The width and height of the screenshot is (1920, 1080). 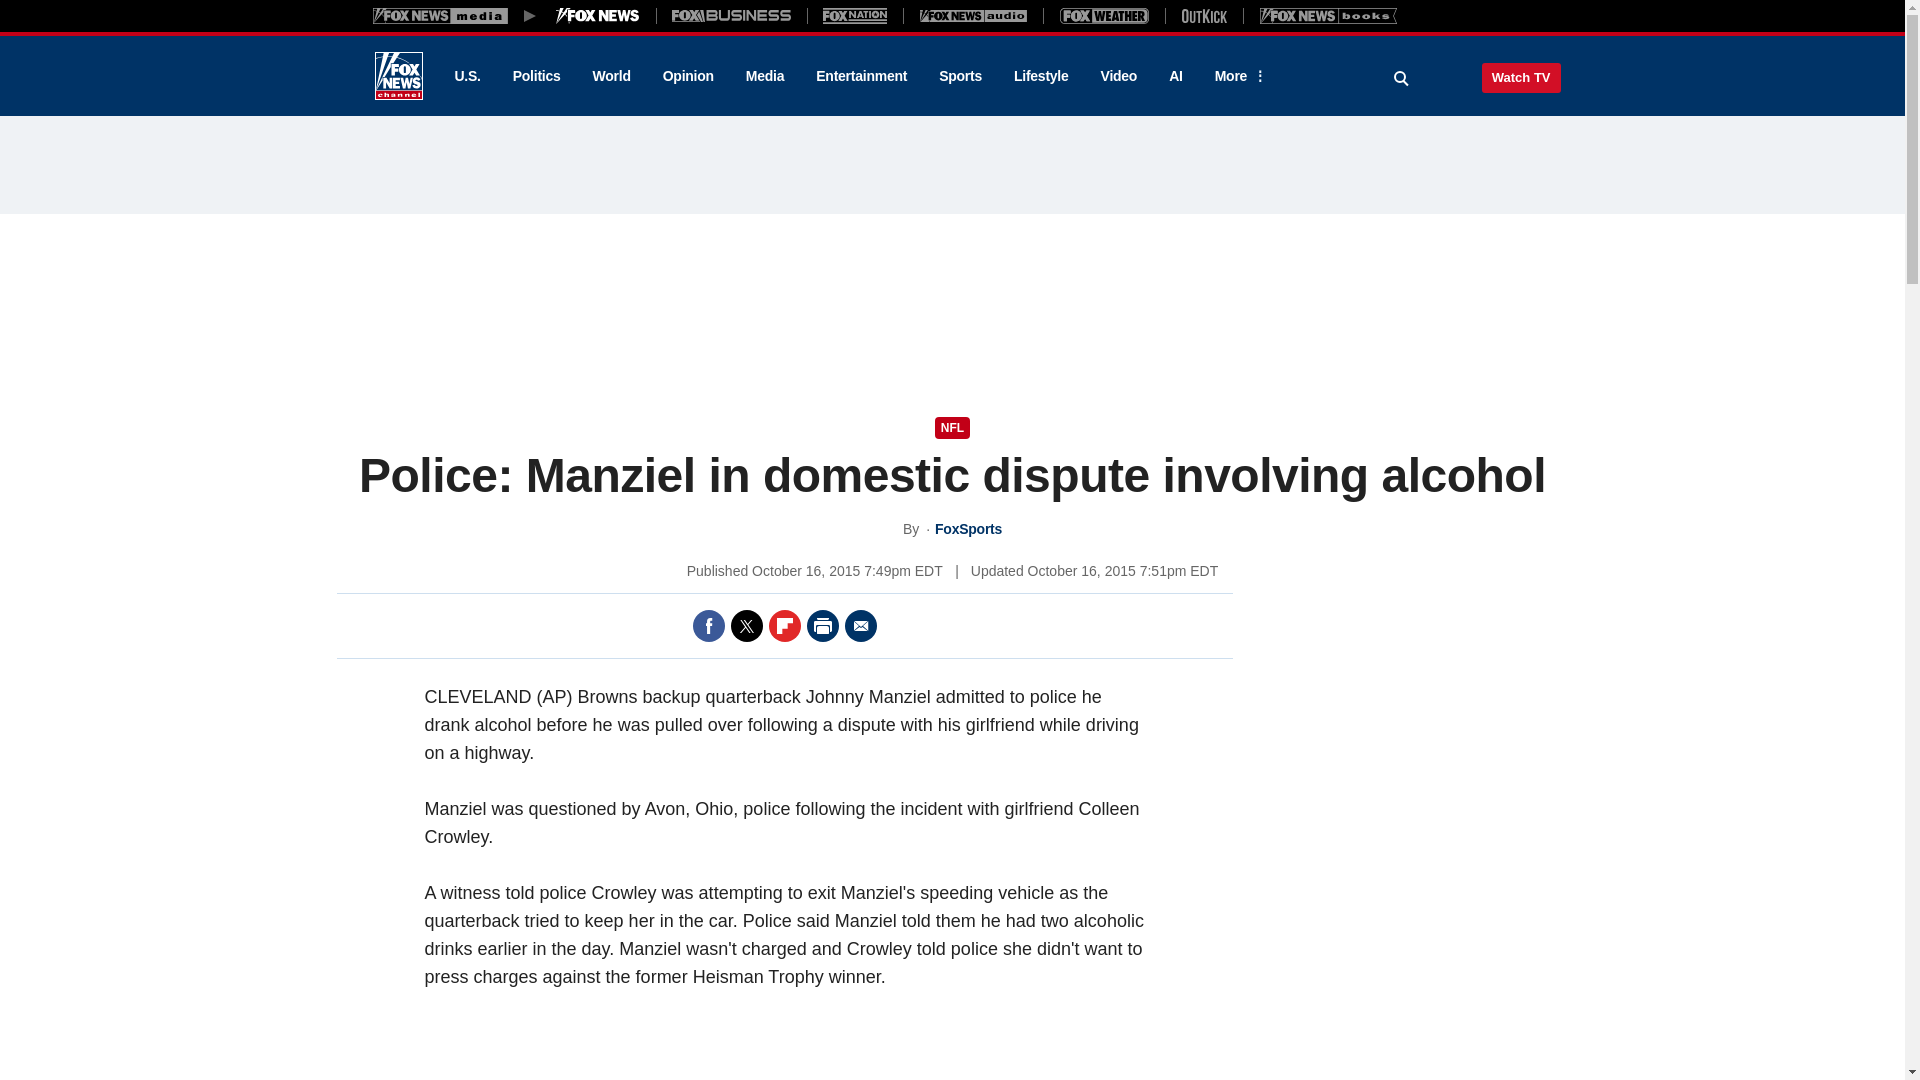 I want to click on Lifestyle, so click(x=1041, y=76).